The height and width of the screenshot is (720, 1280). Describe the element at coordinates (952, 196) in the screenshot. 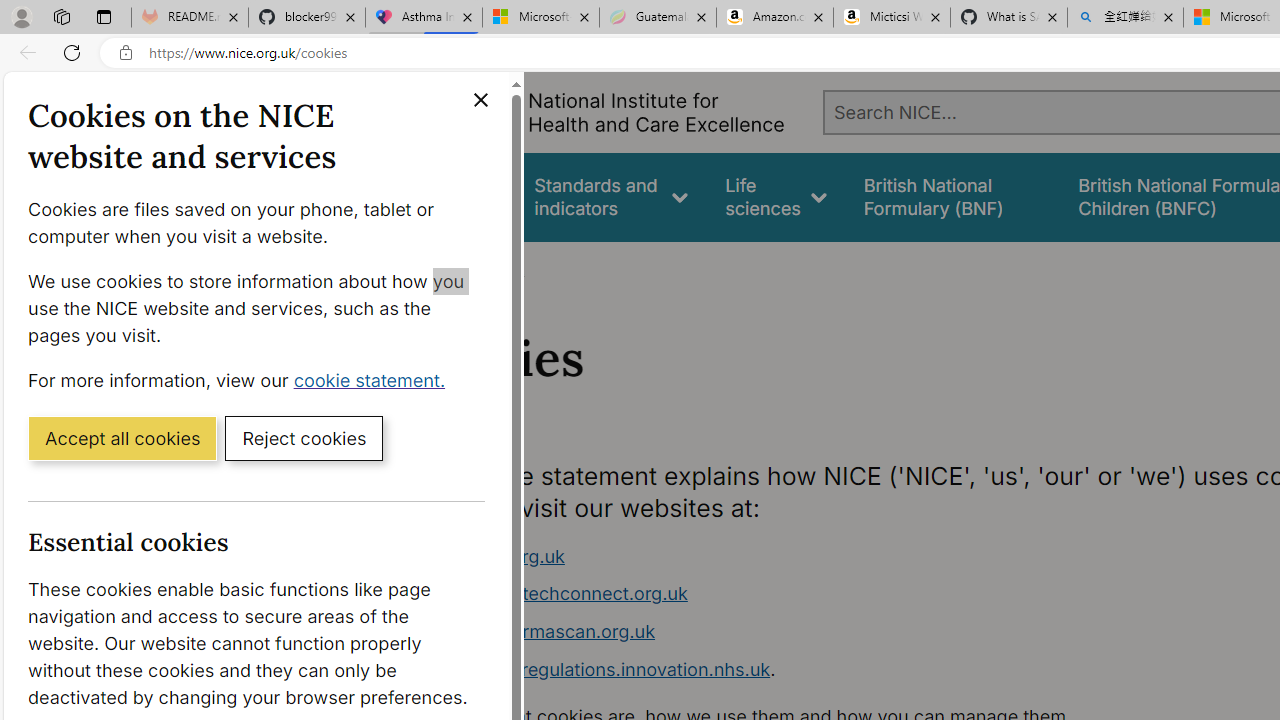

I see `false` at that location.